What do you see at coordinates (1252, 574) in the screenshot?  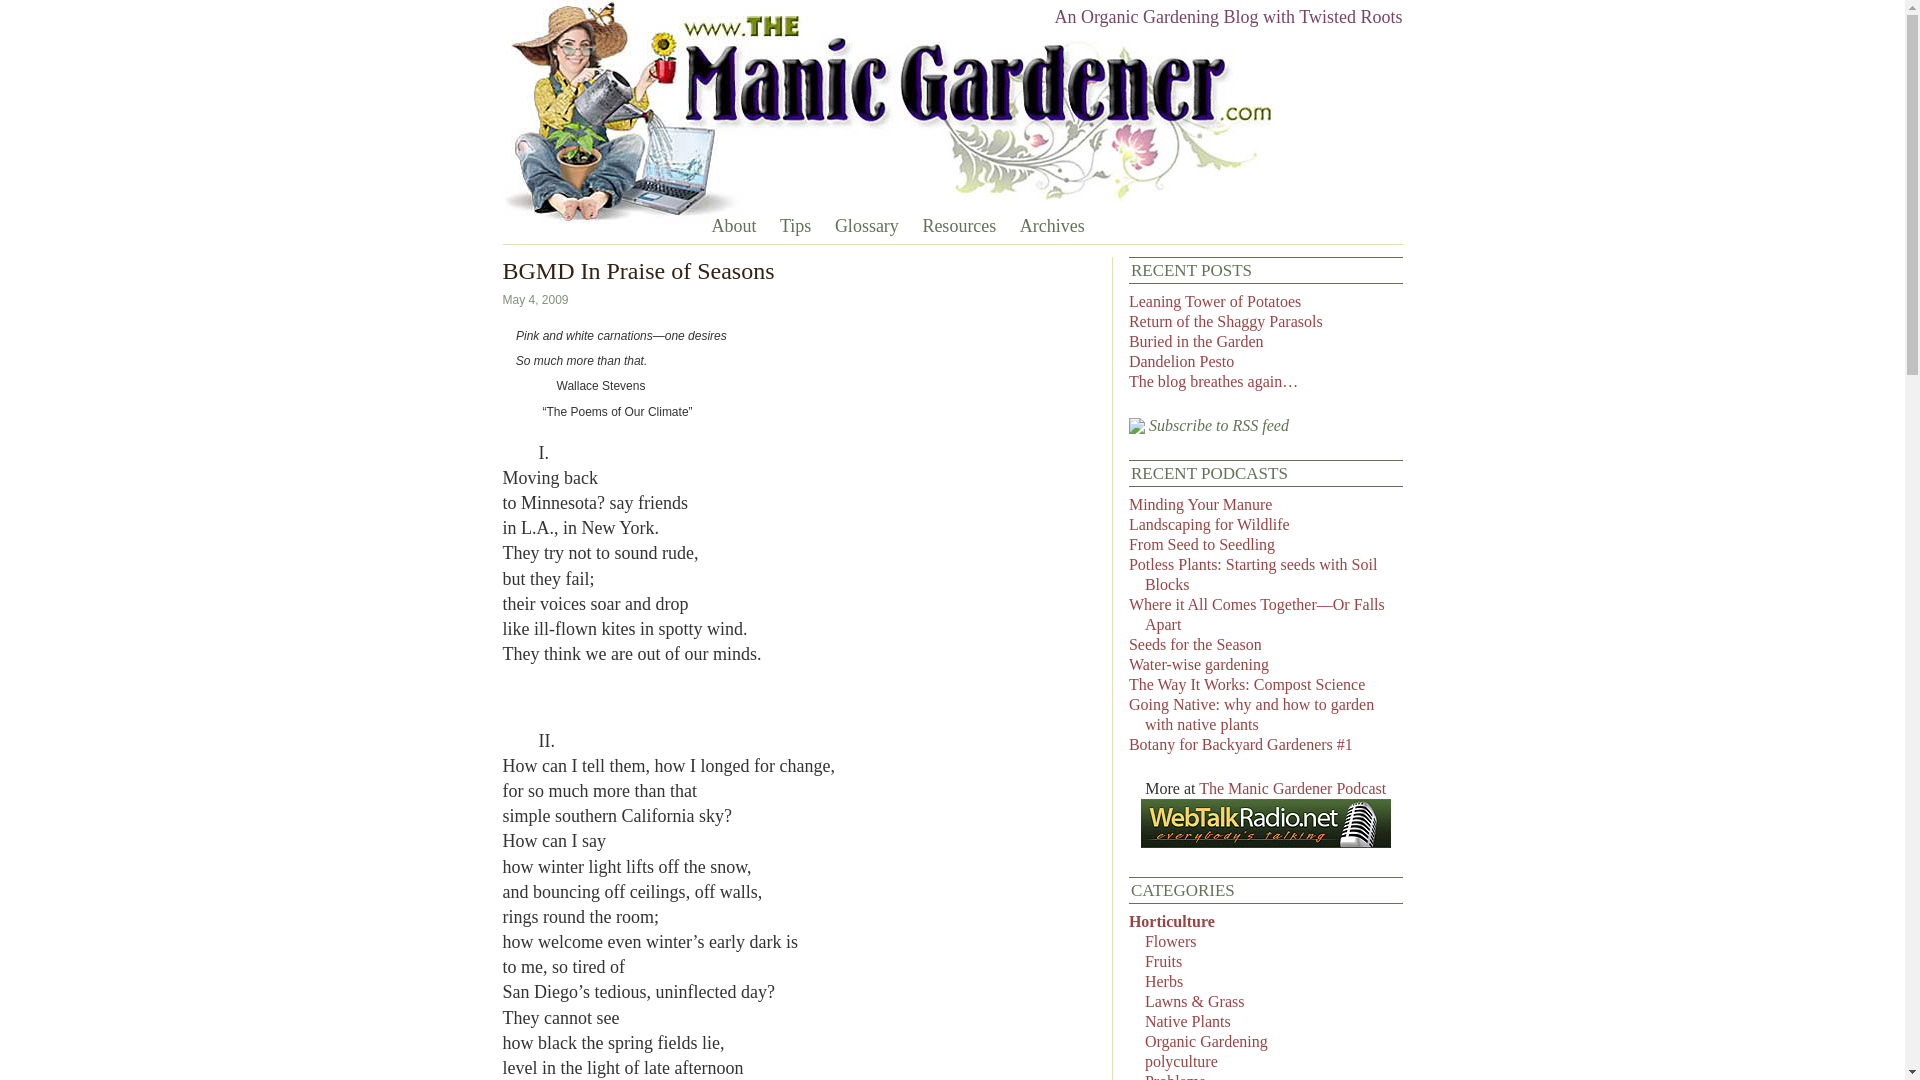 I see `Potless Plants: Starting seeds with Soil Blocks` at bounding box center [1252, 574].